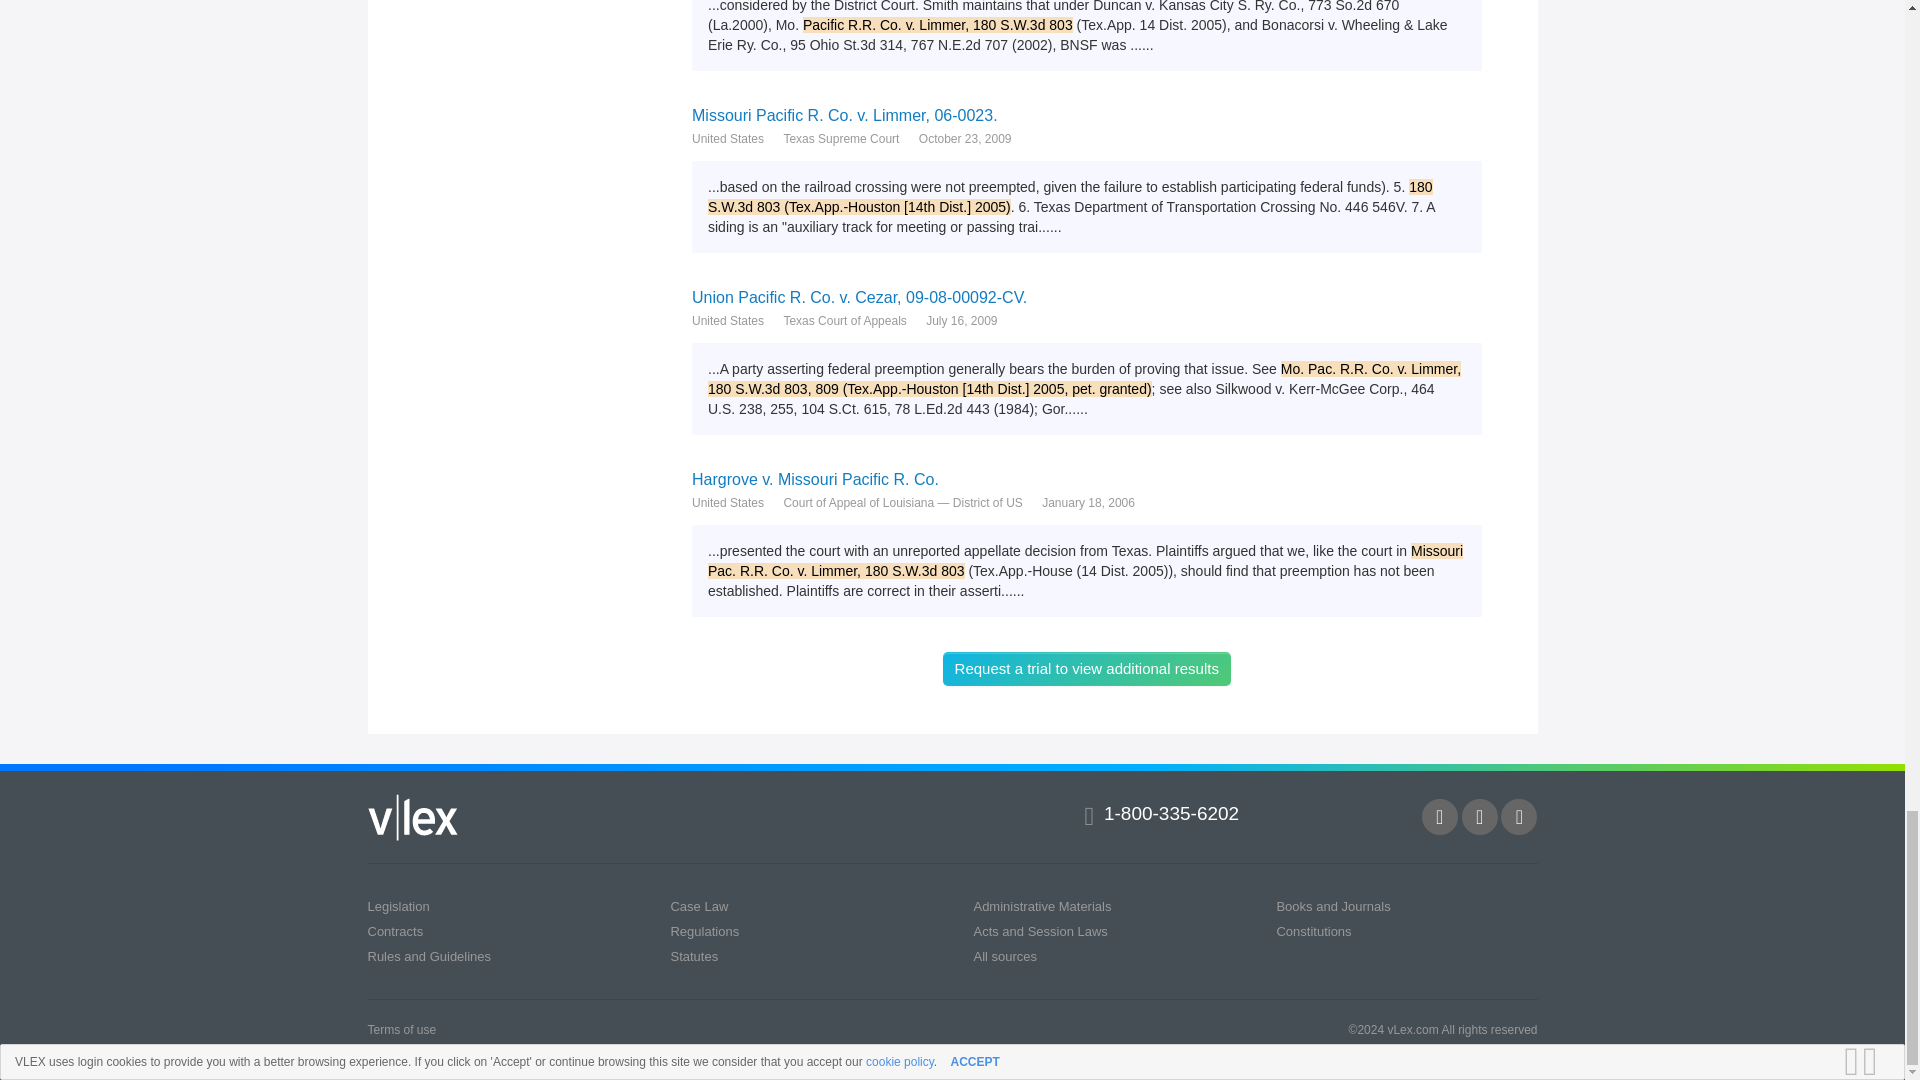 This screenshot has width=1920, height=1080. I want to click on Case Law, so click(698, 904).